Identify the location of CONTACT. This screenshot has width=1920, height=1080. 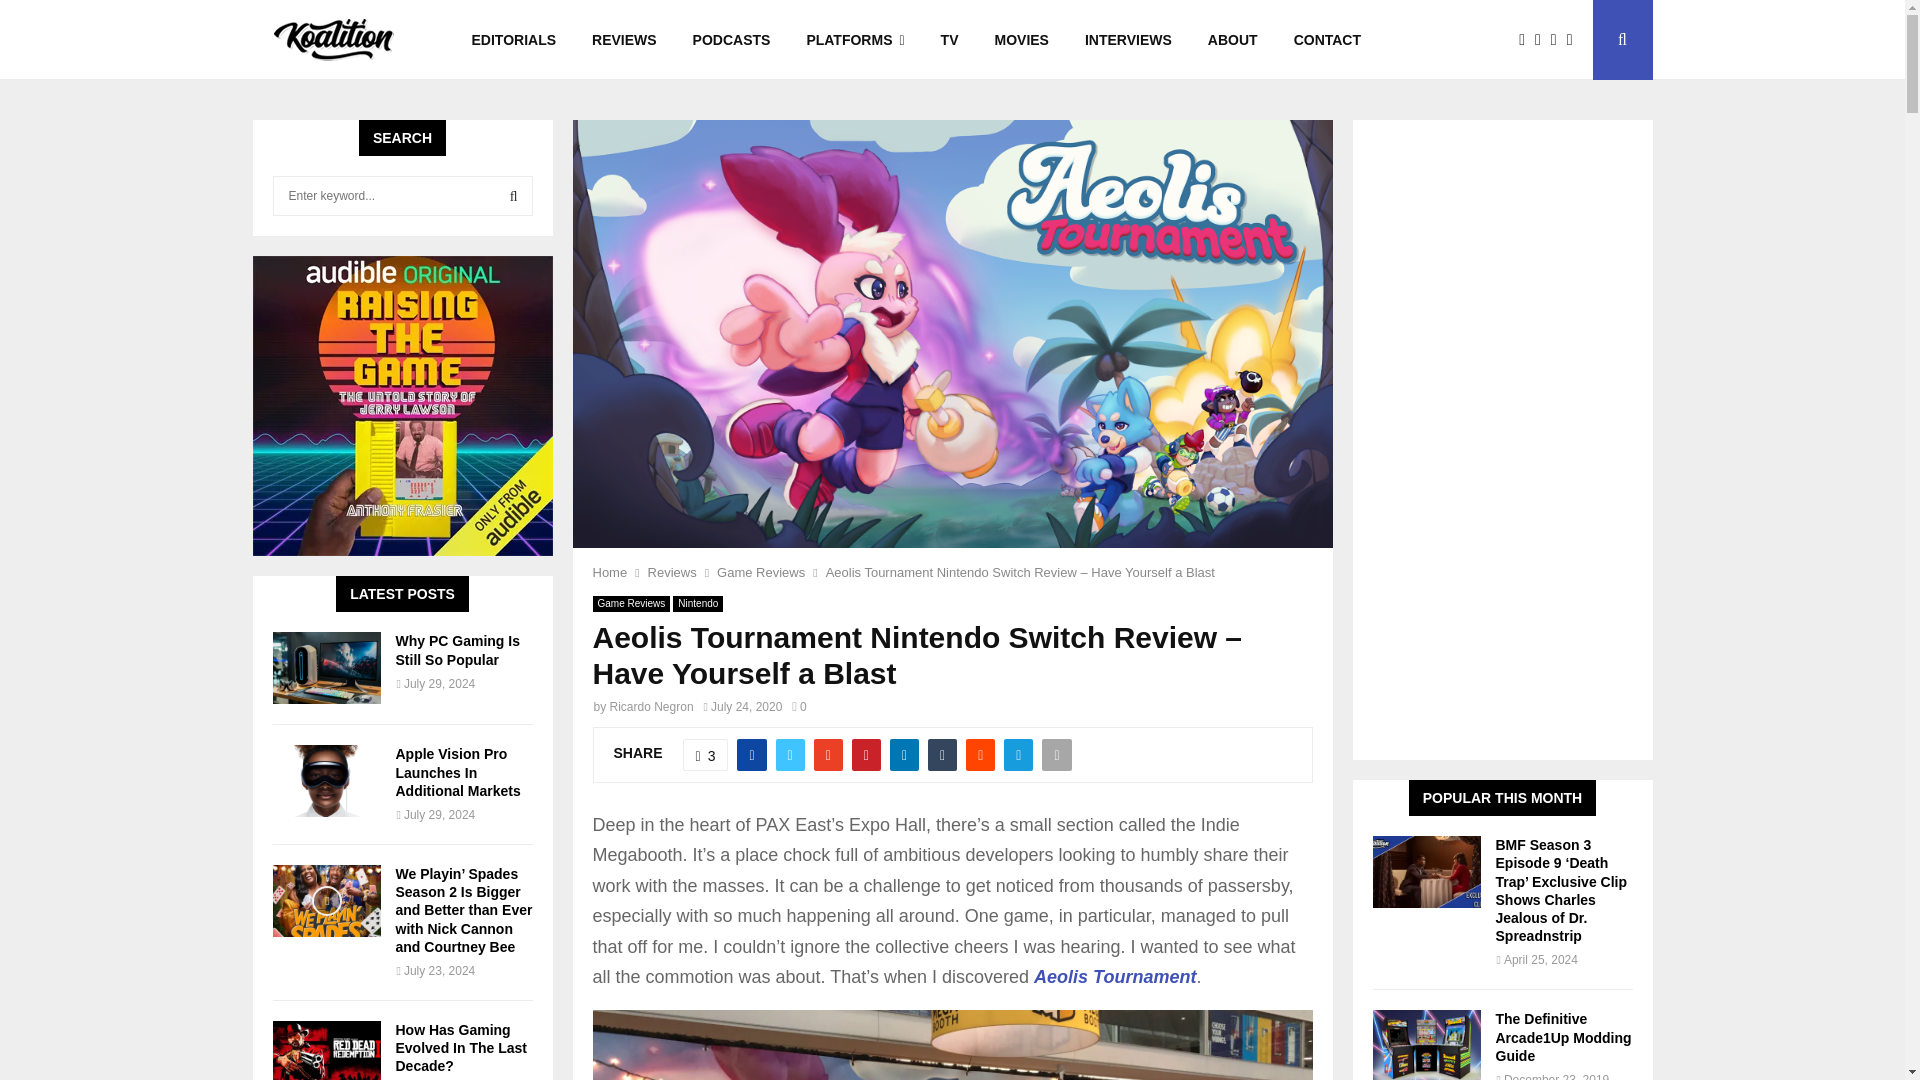
(1327, 40).